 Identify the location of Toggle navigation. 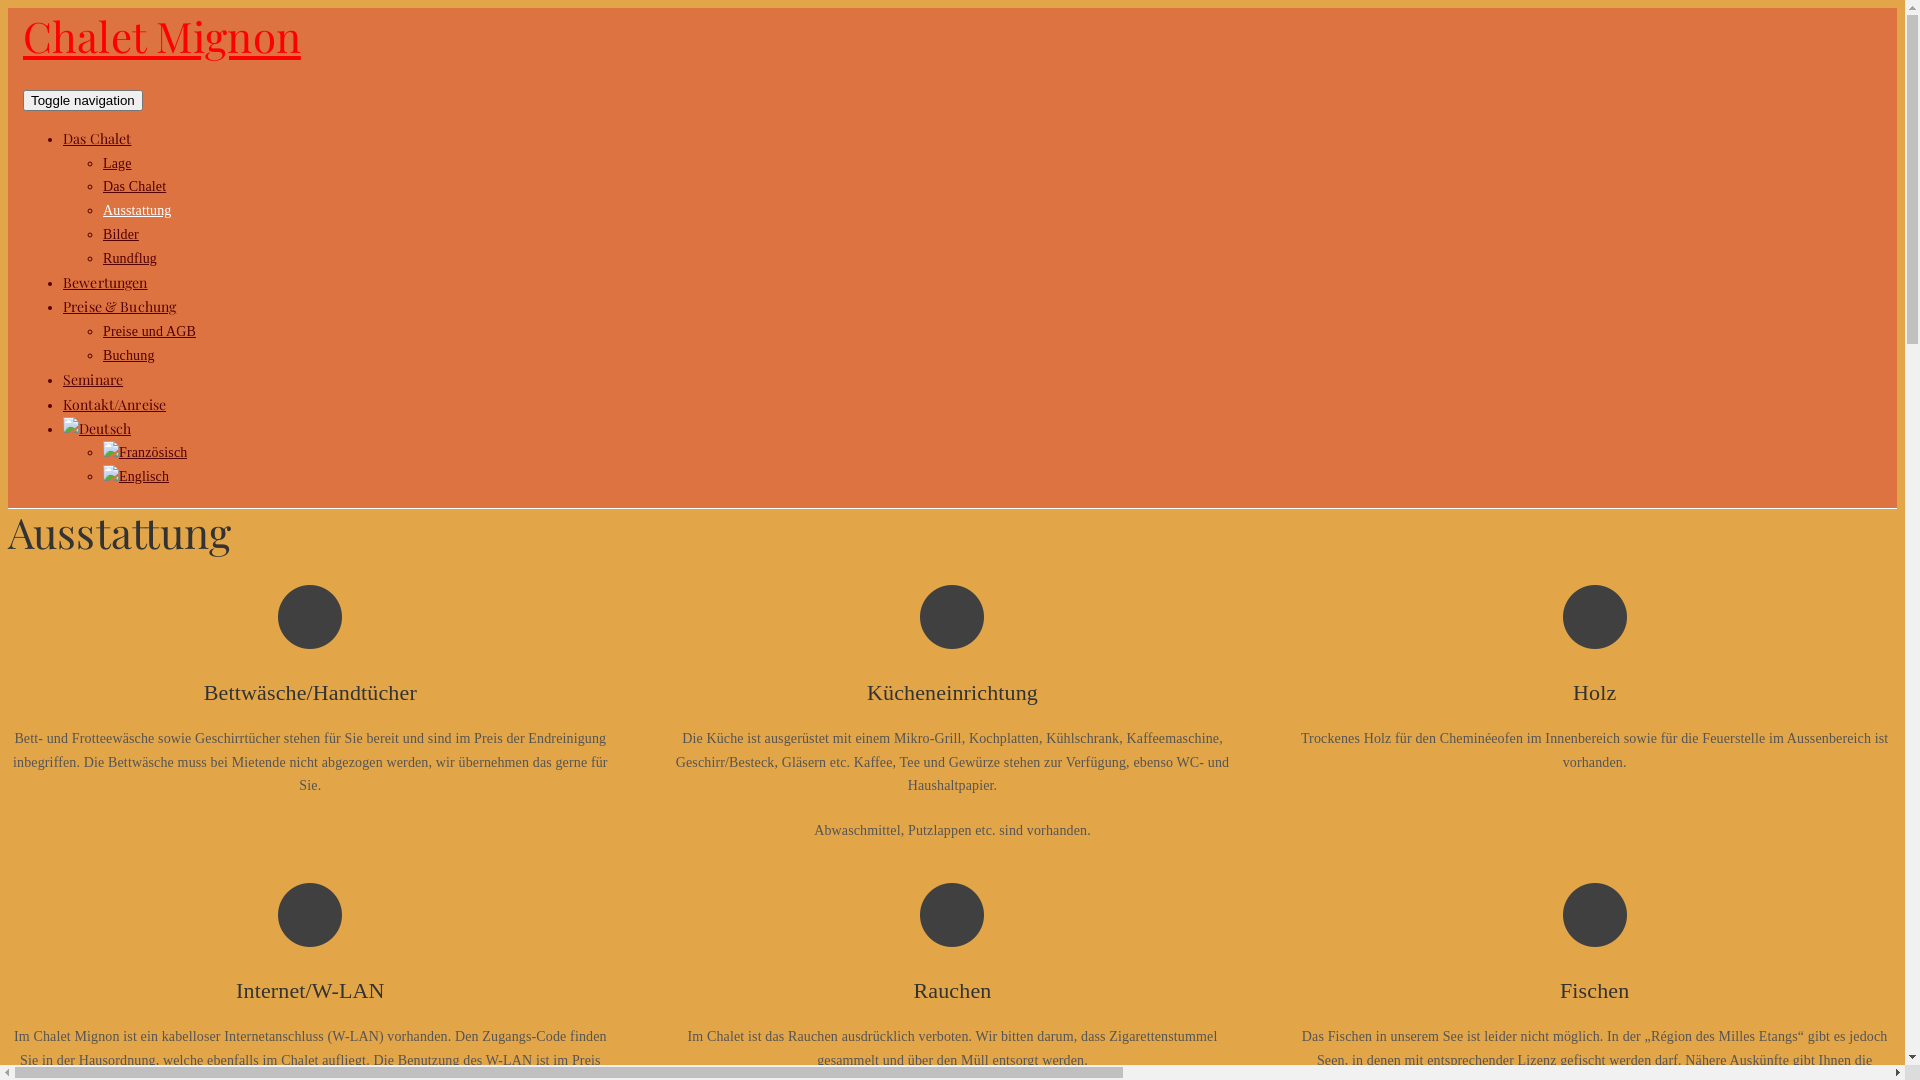
(83, 100).